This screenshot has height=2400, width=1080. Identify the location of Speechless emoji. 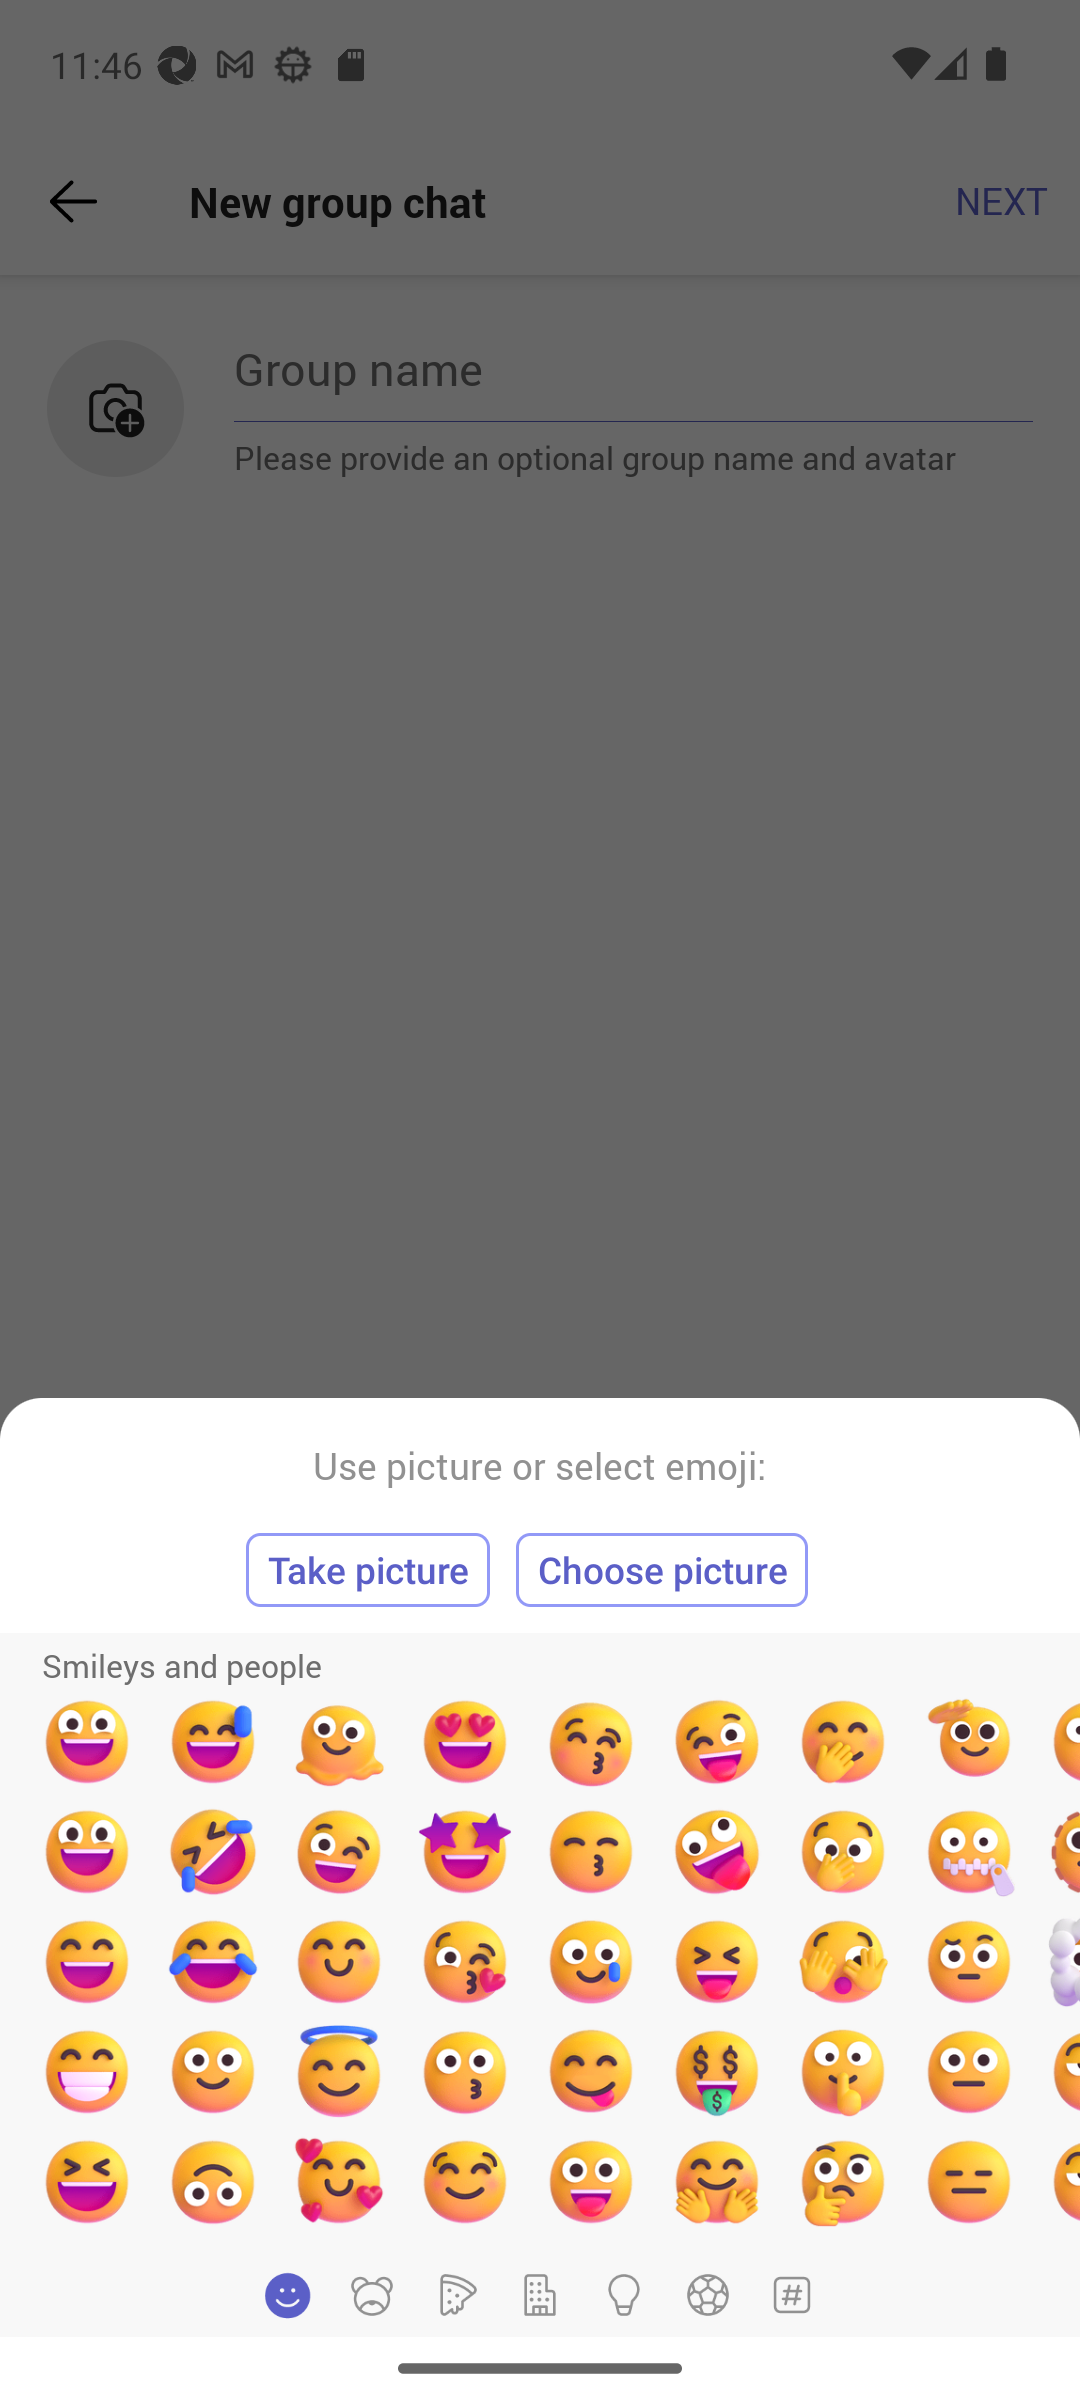
(968, 2071).